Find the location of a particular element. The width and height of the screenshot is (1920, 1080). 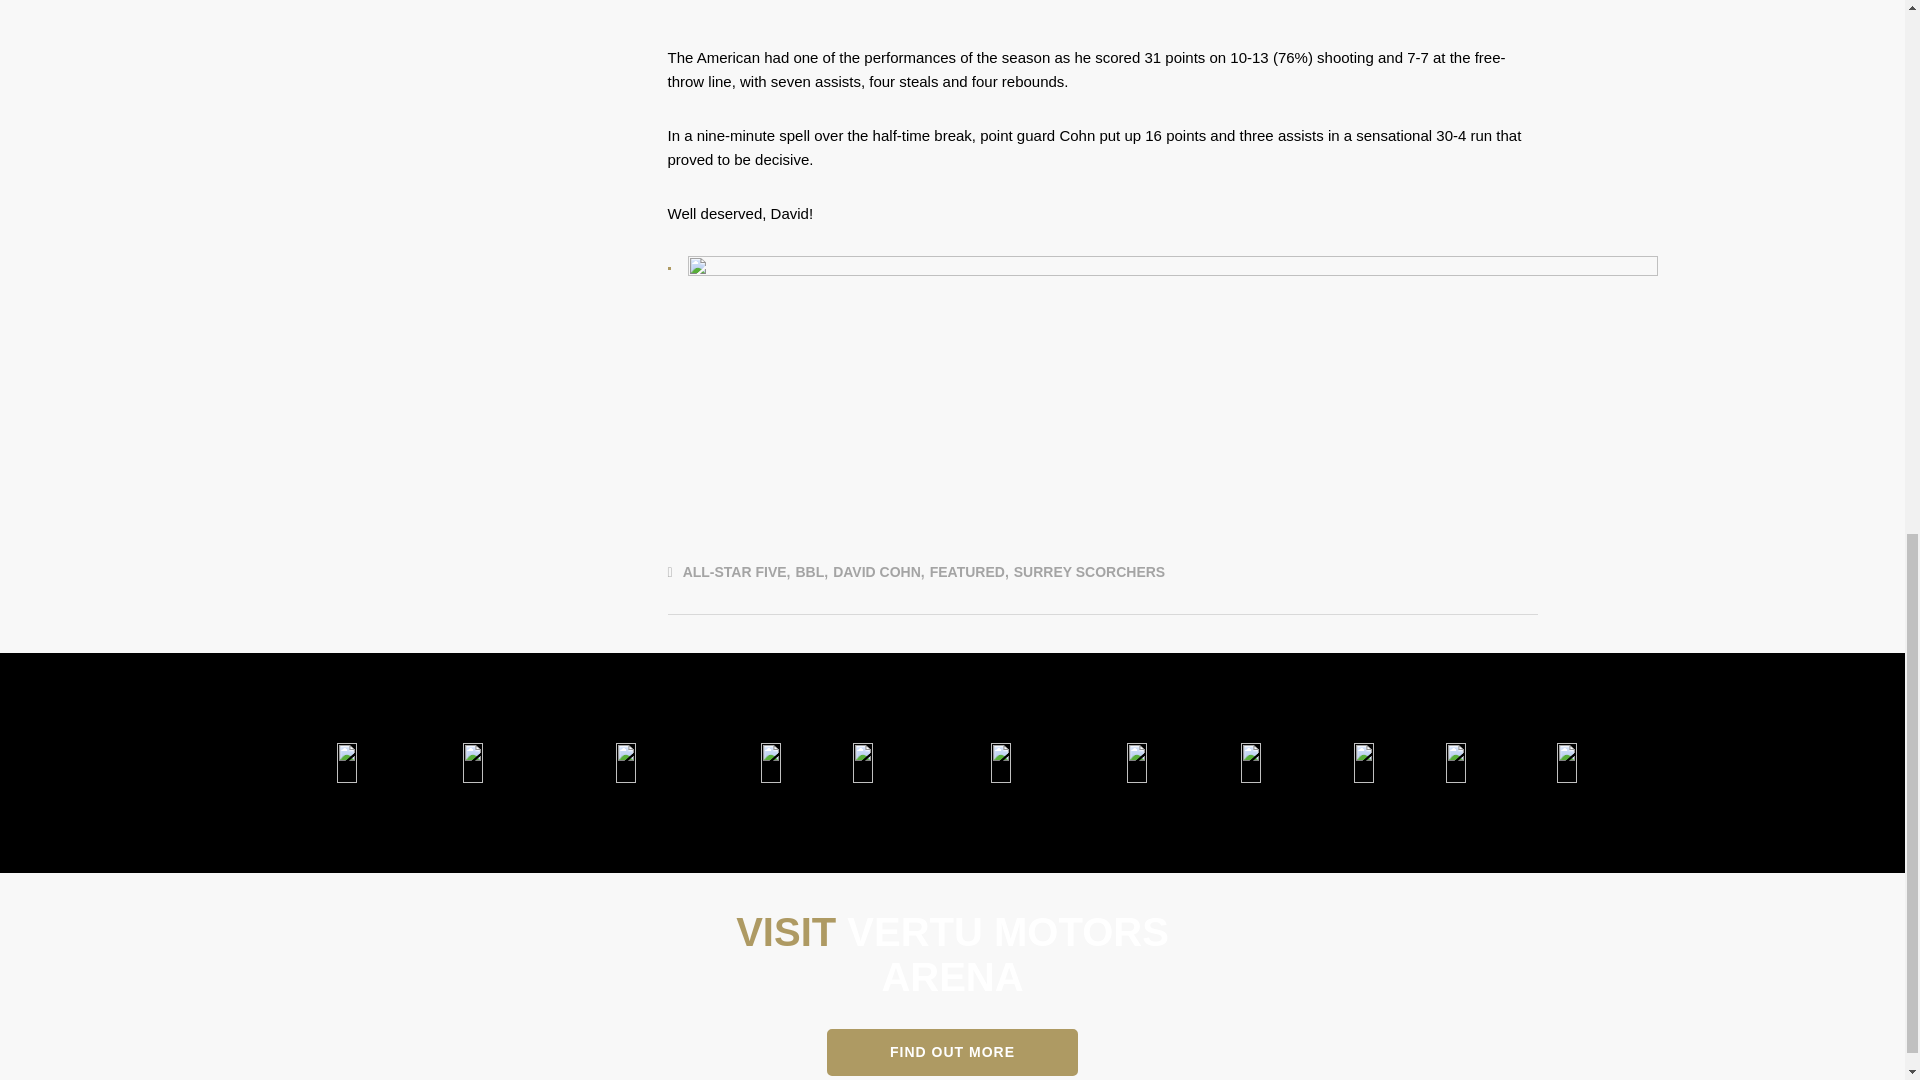

Northumbria Health is located at coordinates (770, 763).